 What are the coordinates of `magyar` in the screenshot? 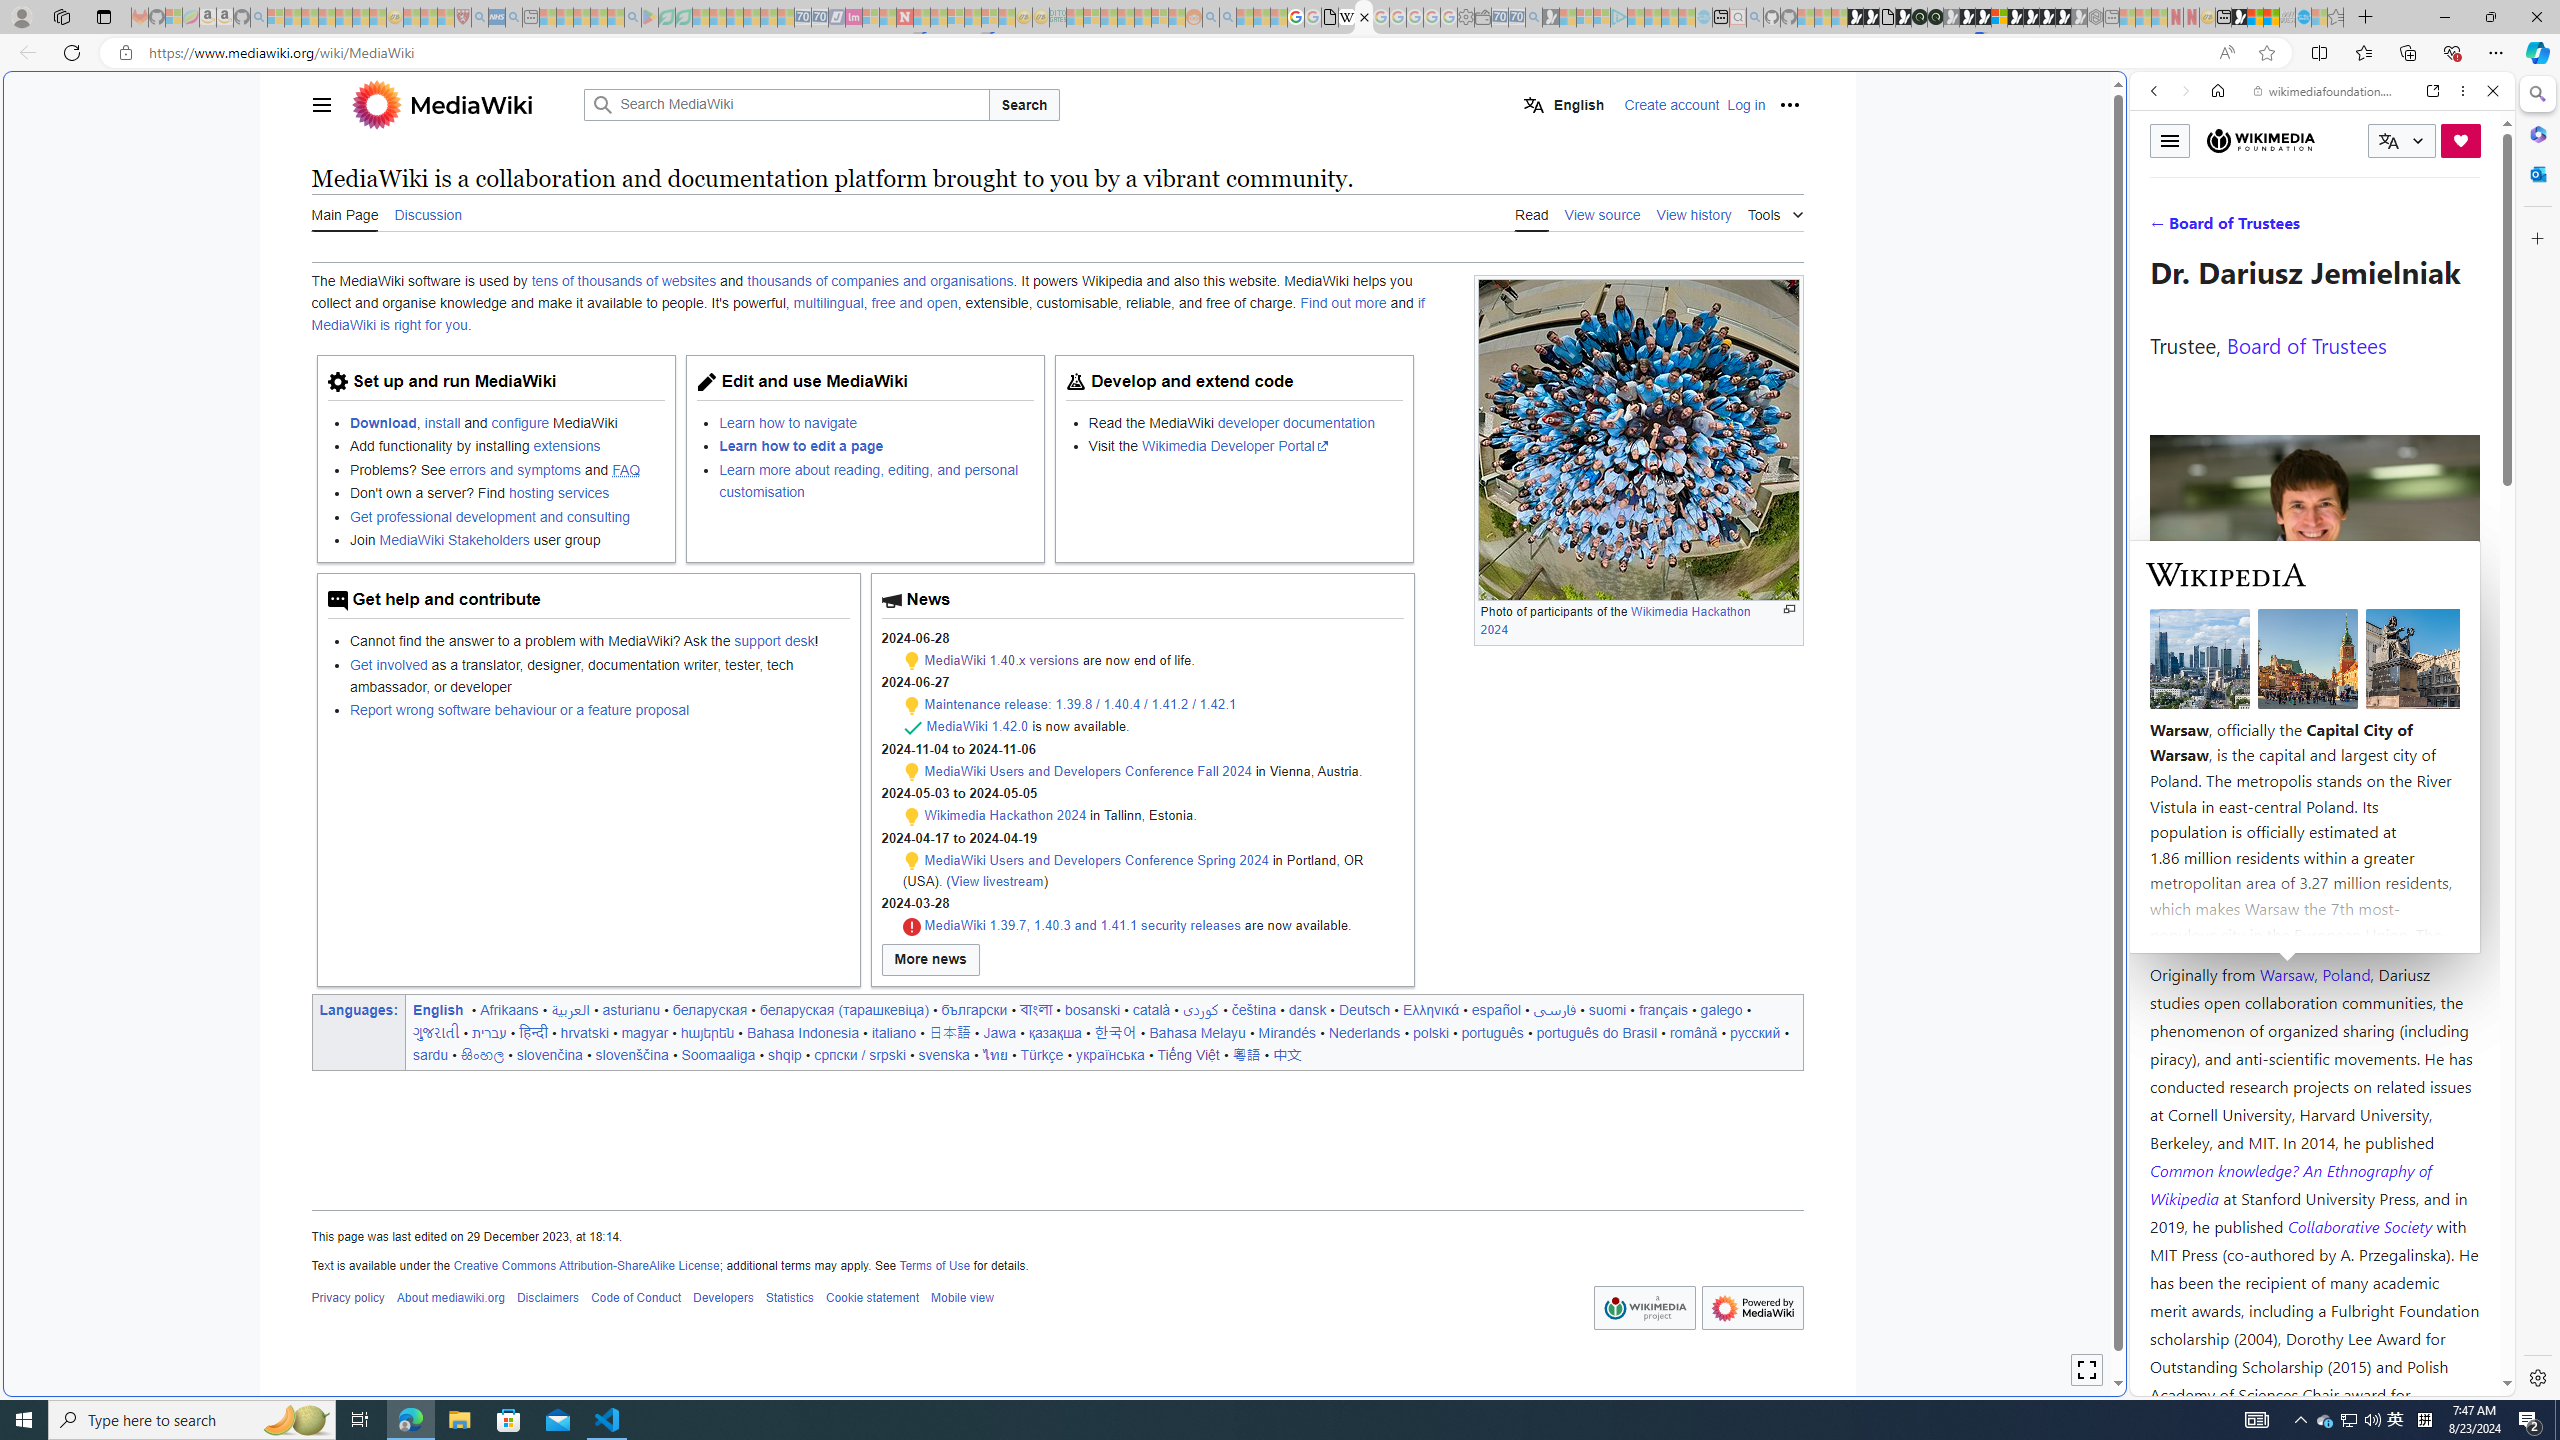 It's located at (645, 1032).